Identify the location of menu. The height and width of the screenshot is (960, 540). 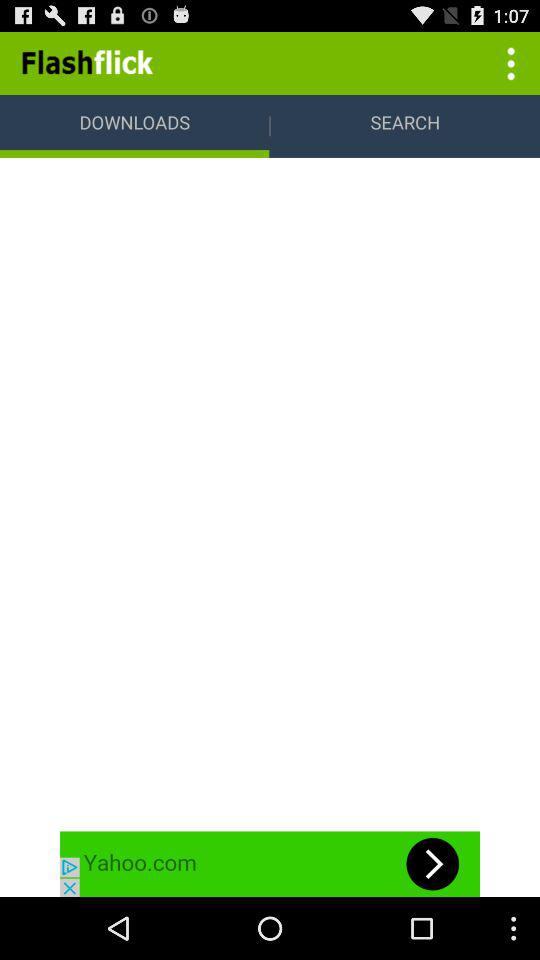
(508, 62).